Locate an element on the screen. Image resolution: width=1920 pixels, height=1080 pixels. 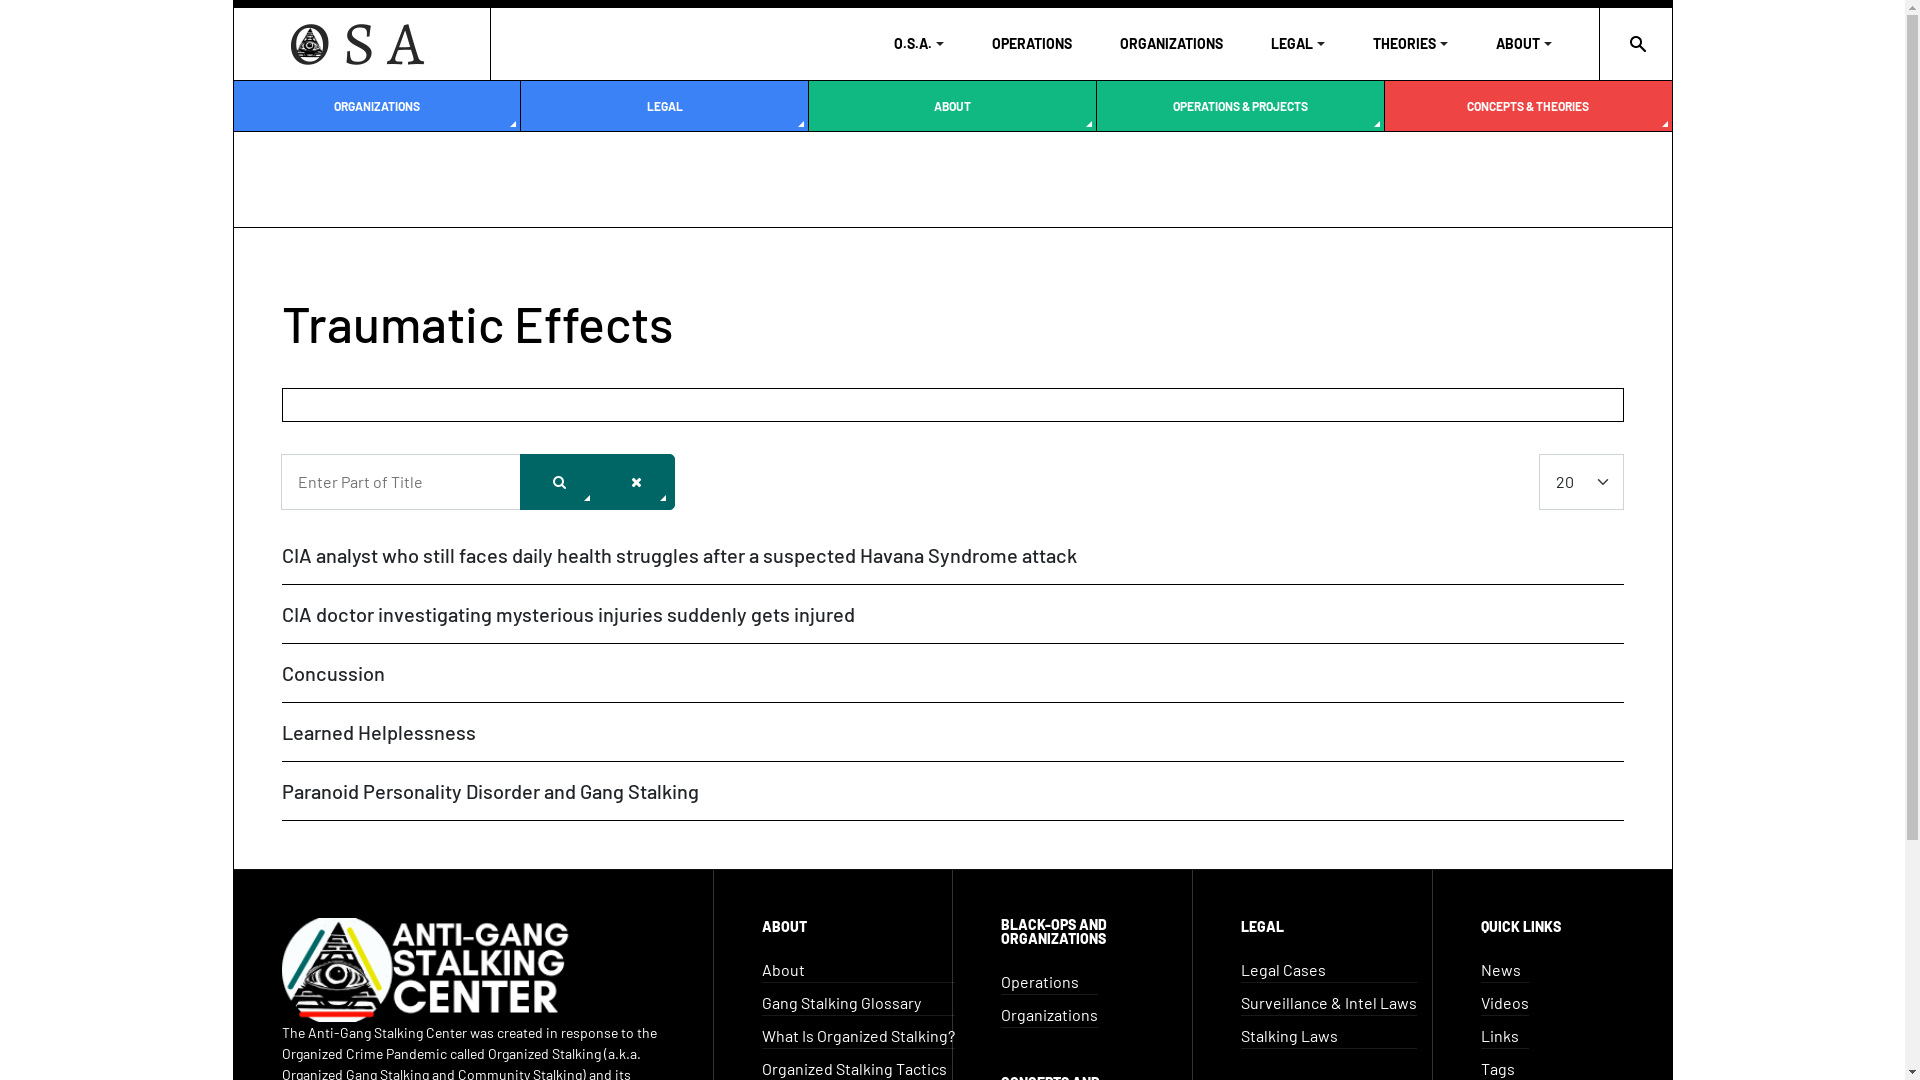
LEGAL is located at coordinates (664, 106).